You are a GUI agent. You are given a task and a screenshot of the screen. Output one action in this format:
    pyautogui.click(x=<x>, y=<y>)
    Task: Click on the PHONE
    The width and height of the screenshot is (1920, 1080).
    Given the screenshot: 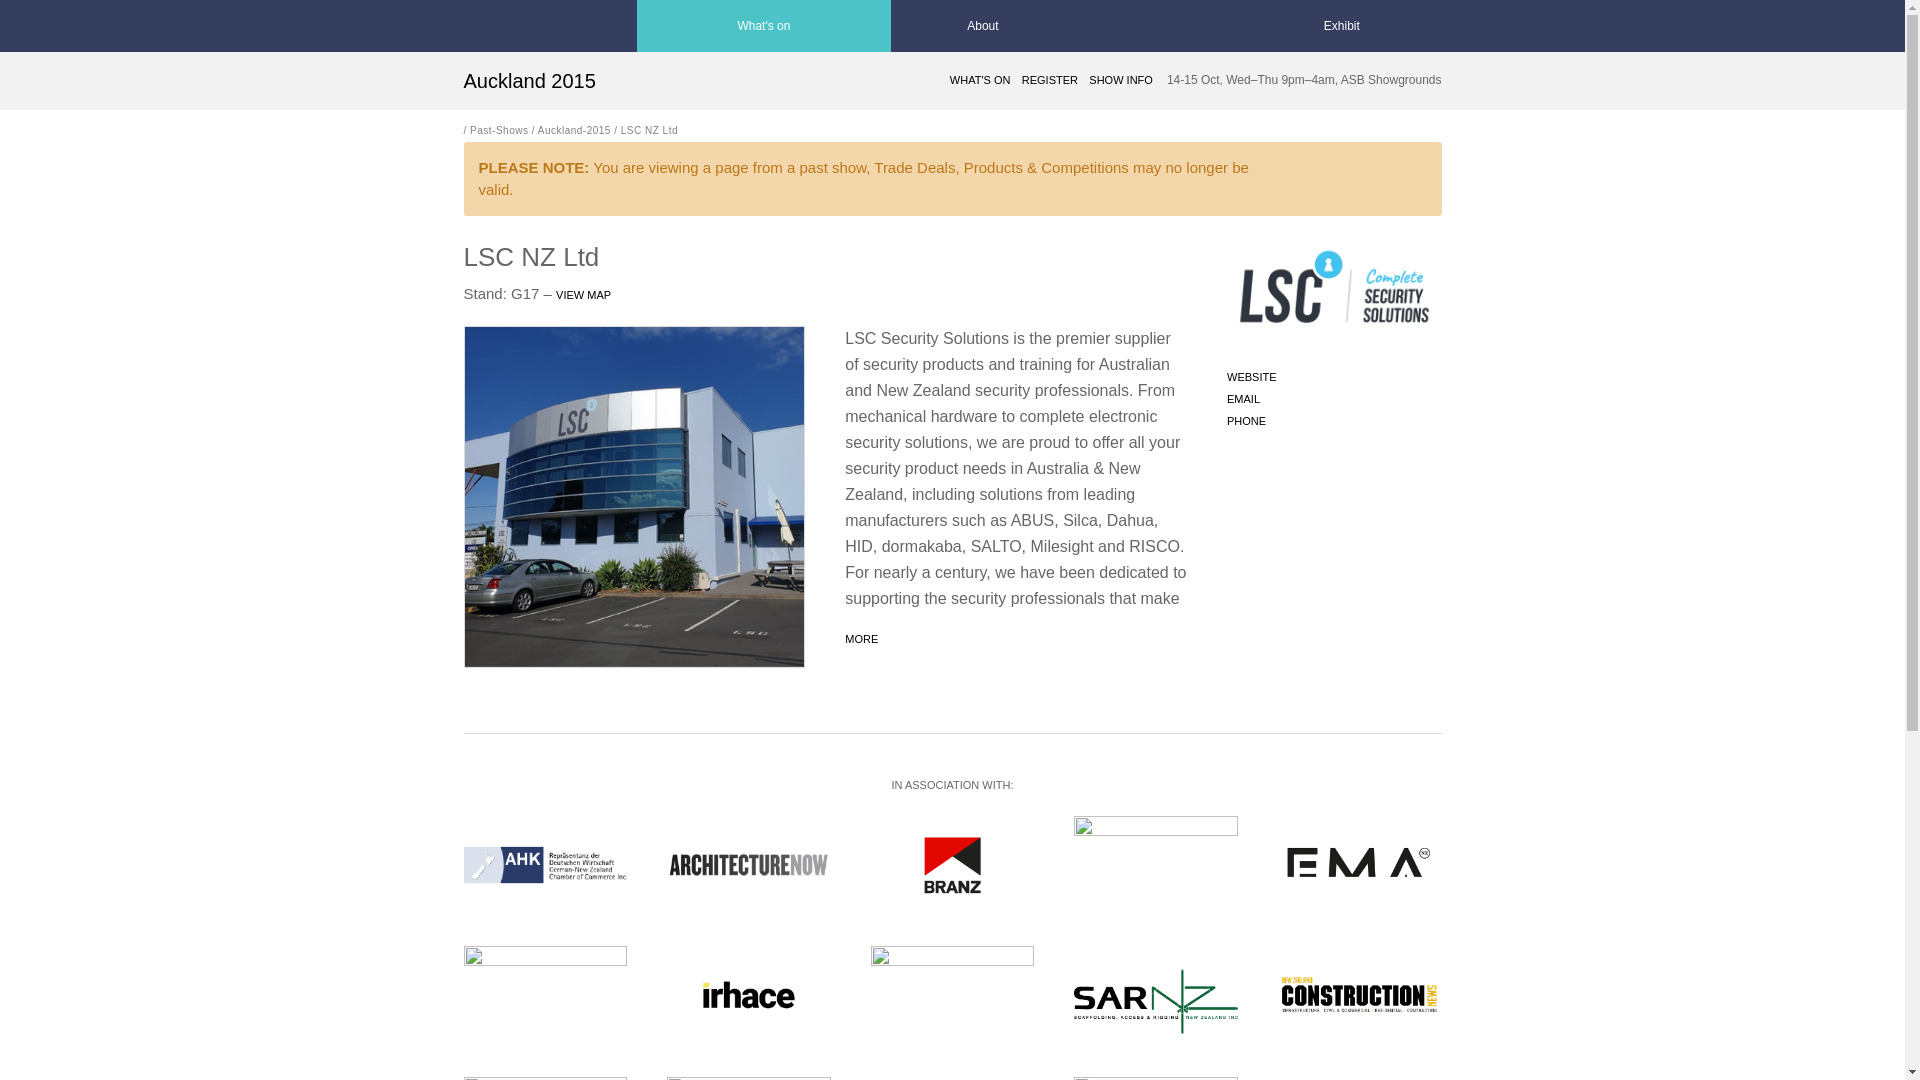 What is the action you would take?
    pyautogui.click(x=1246, y=420)
    